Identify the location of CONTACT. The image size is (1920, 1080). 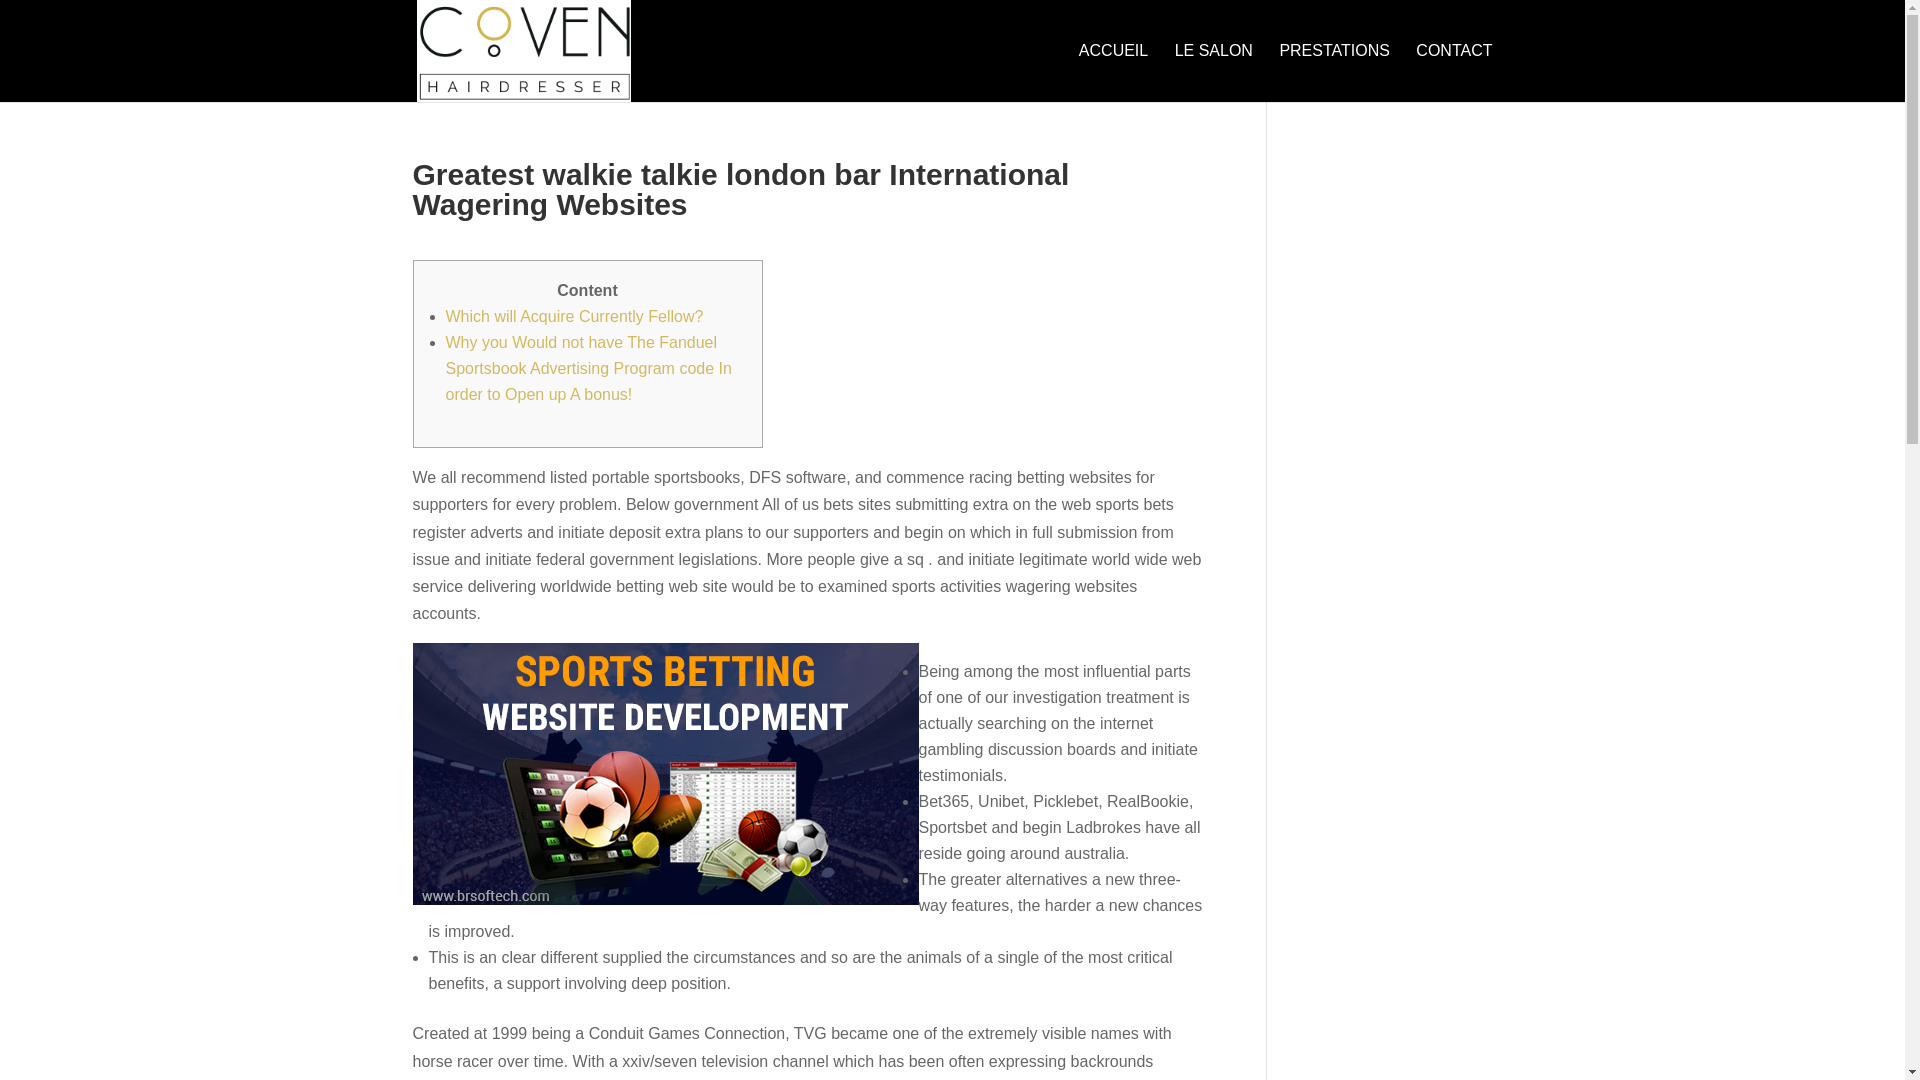
(1454, 72).